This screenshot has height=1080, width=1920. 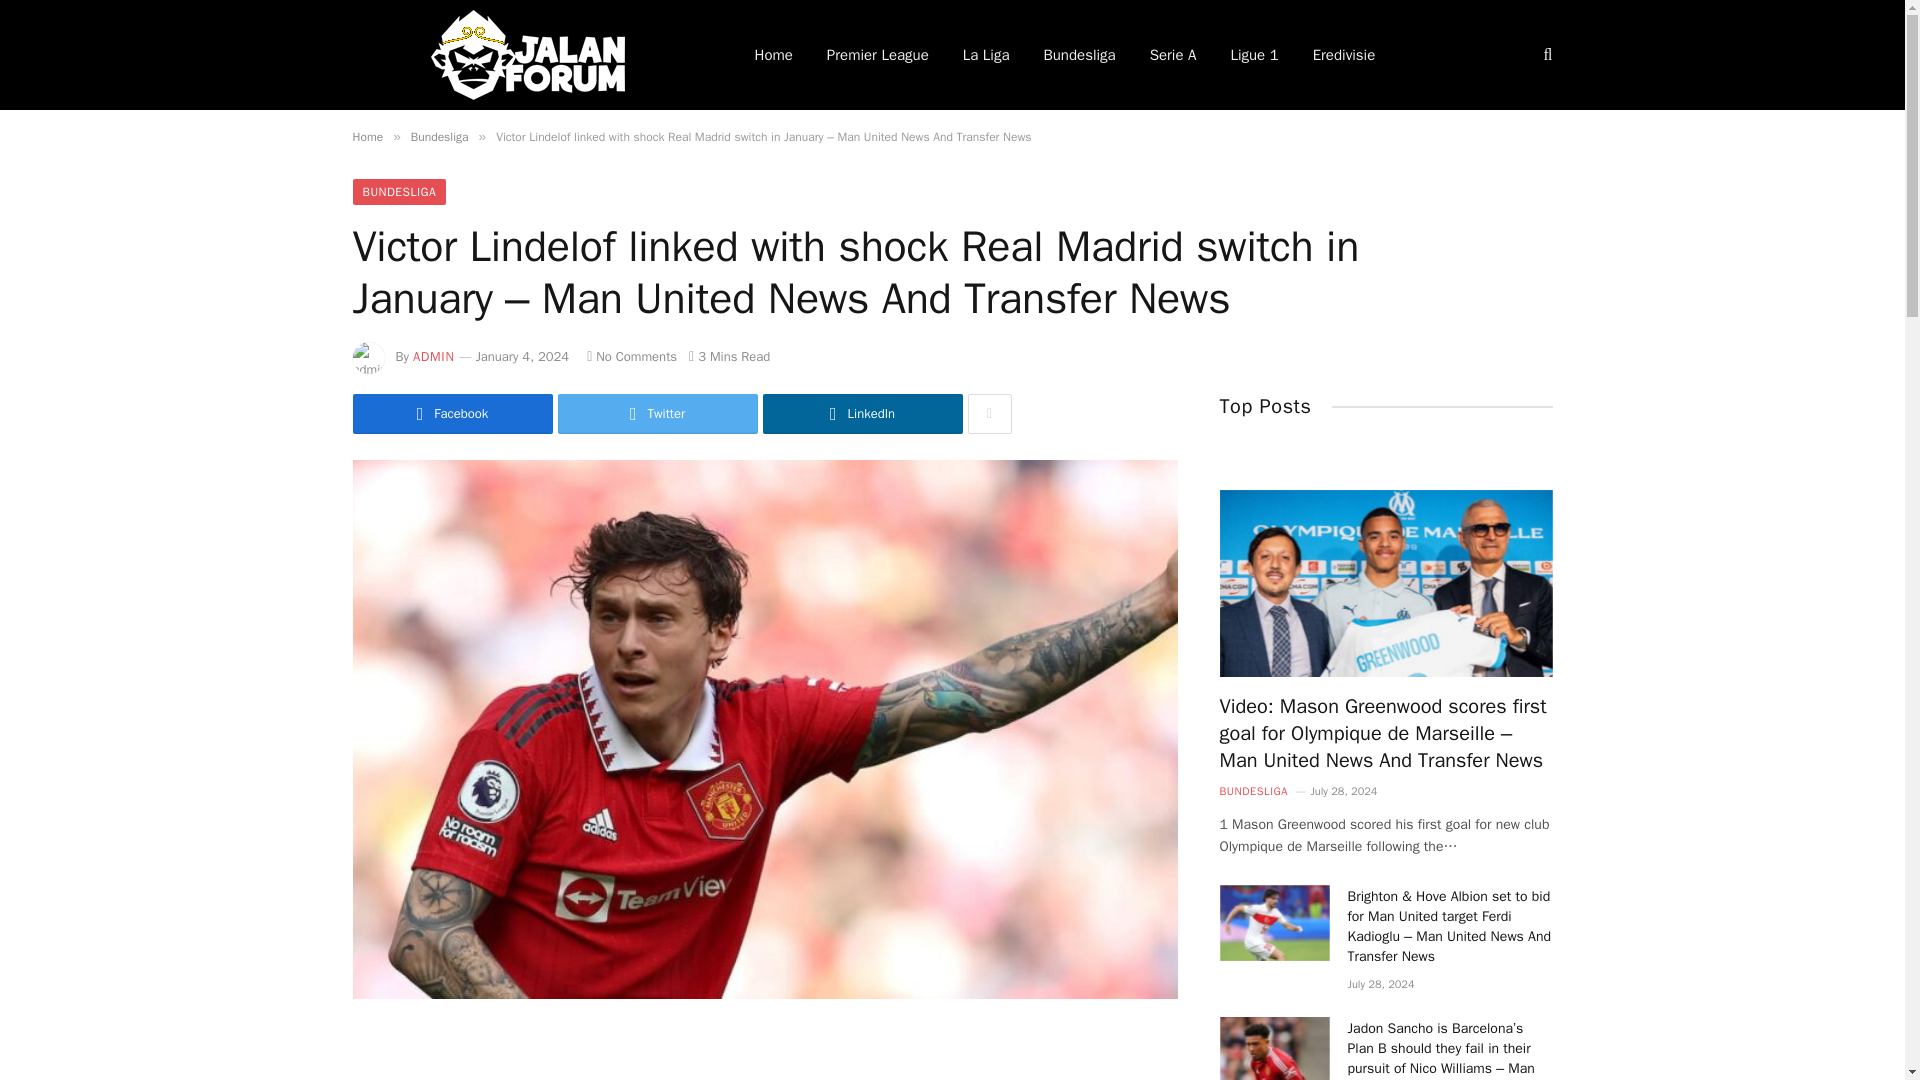 I want to click on Share on Twitter, so click(x=658, y=414).